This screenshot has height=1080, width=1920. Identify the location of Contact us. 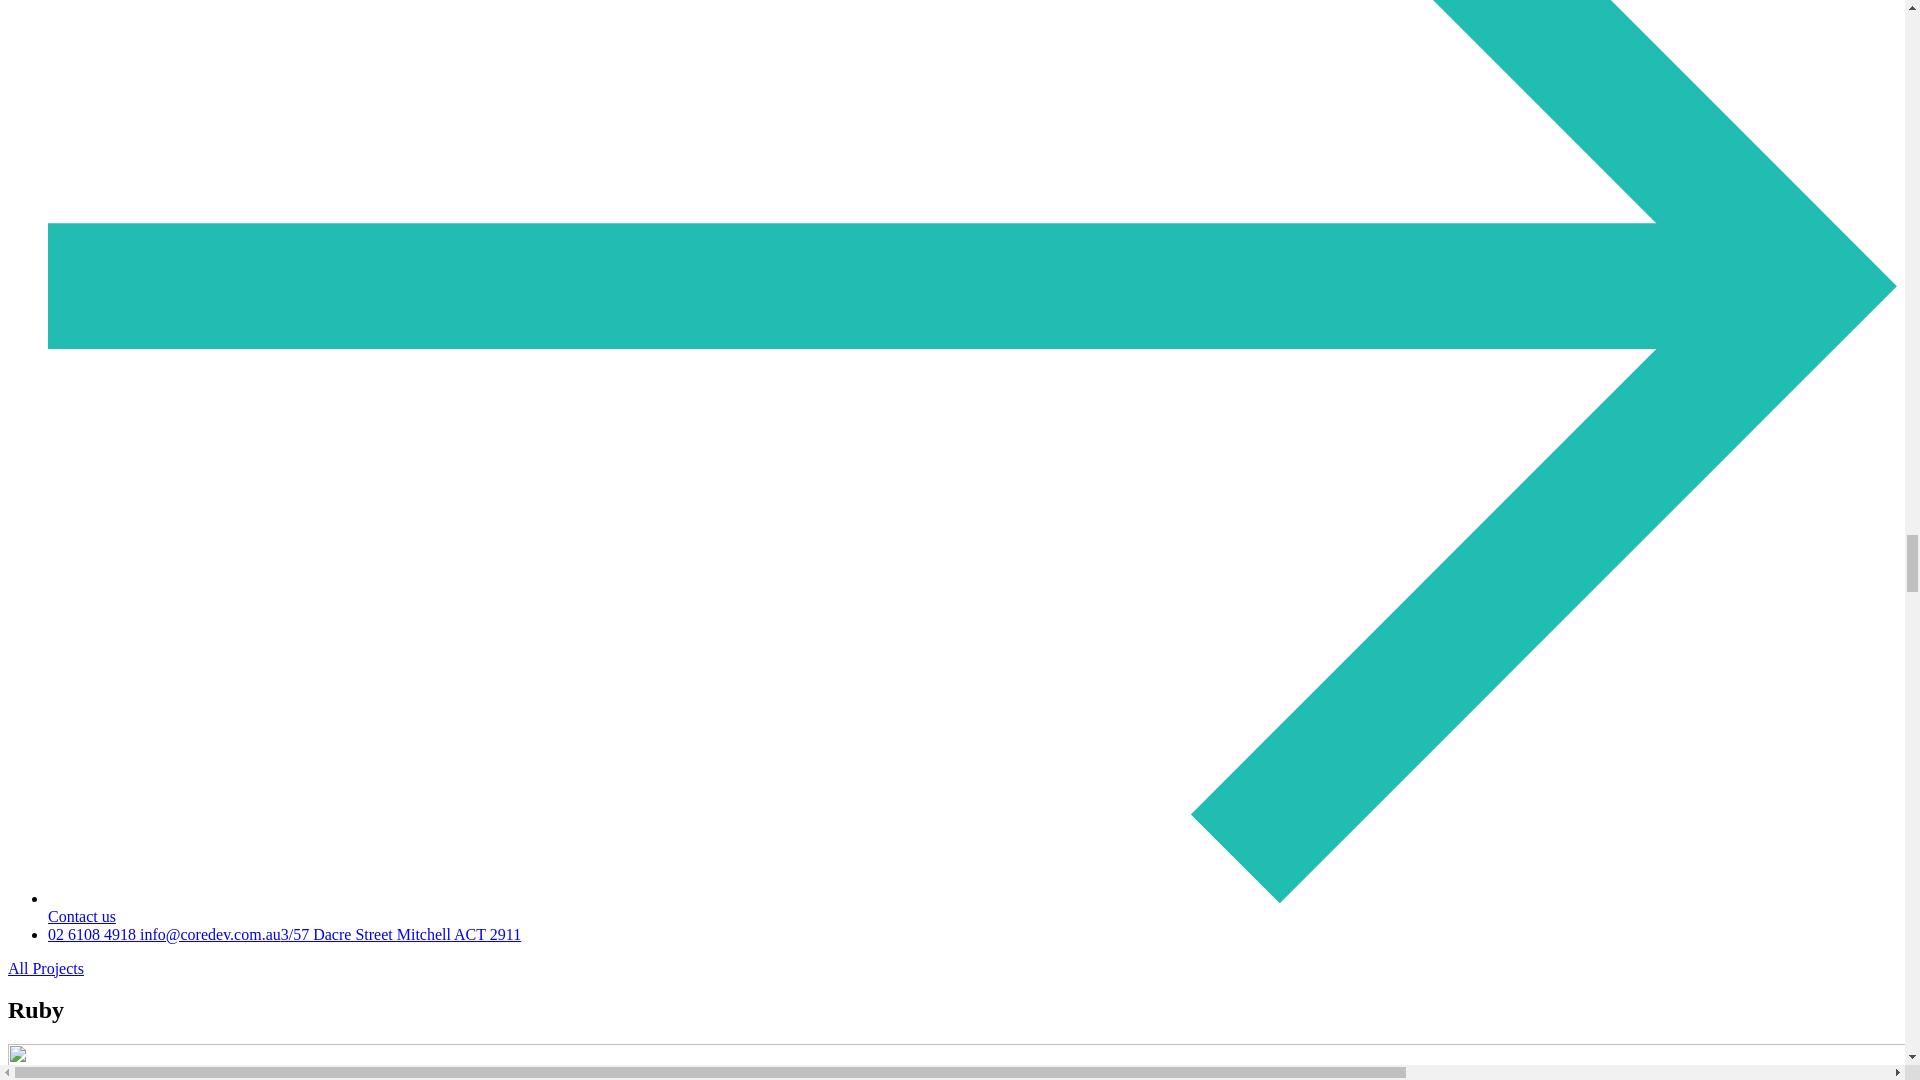
(972, 906).